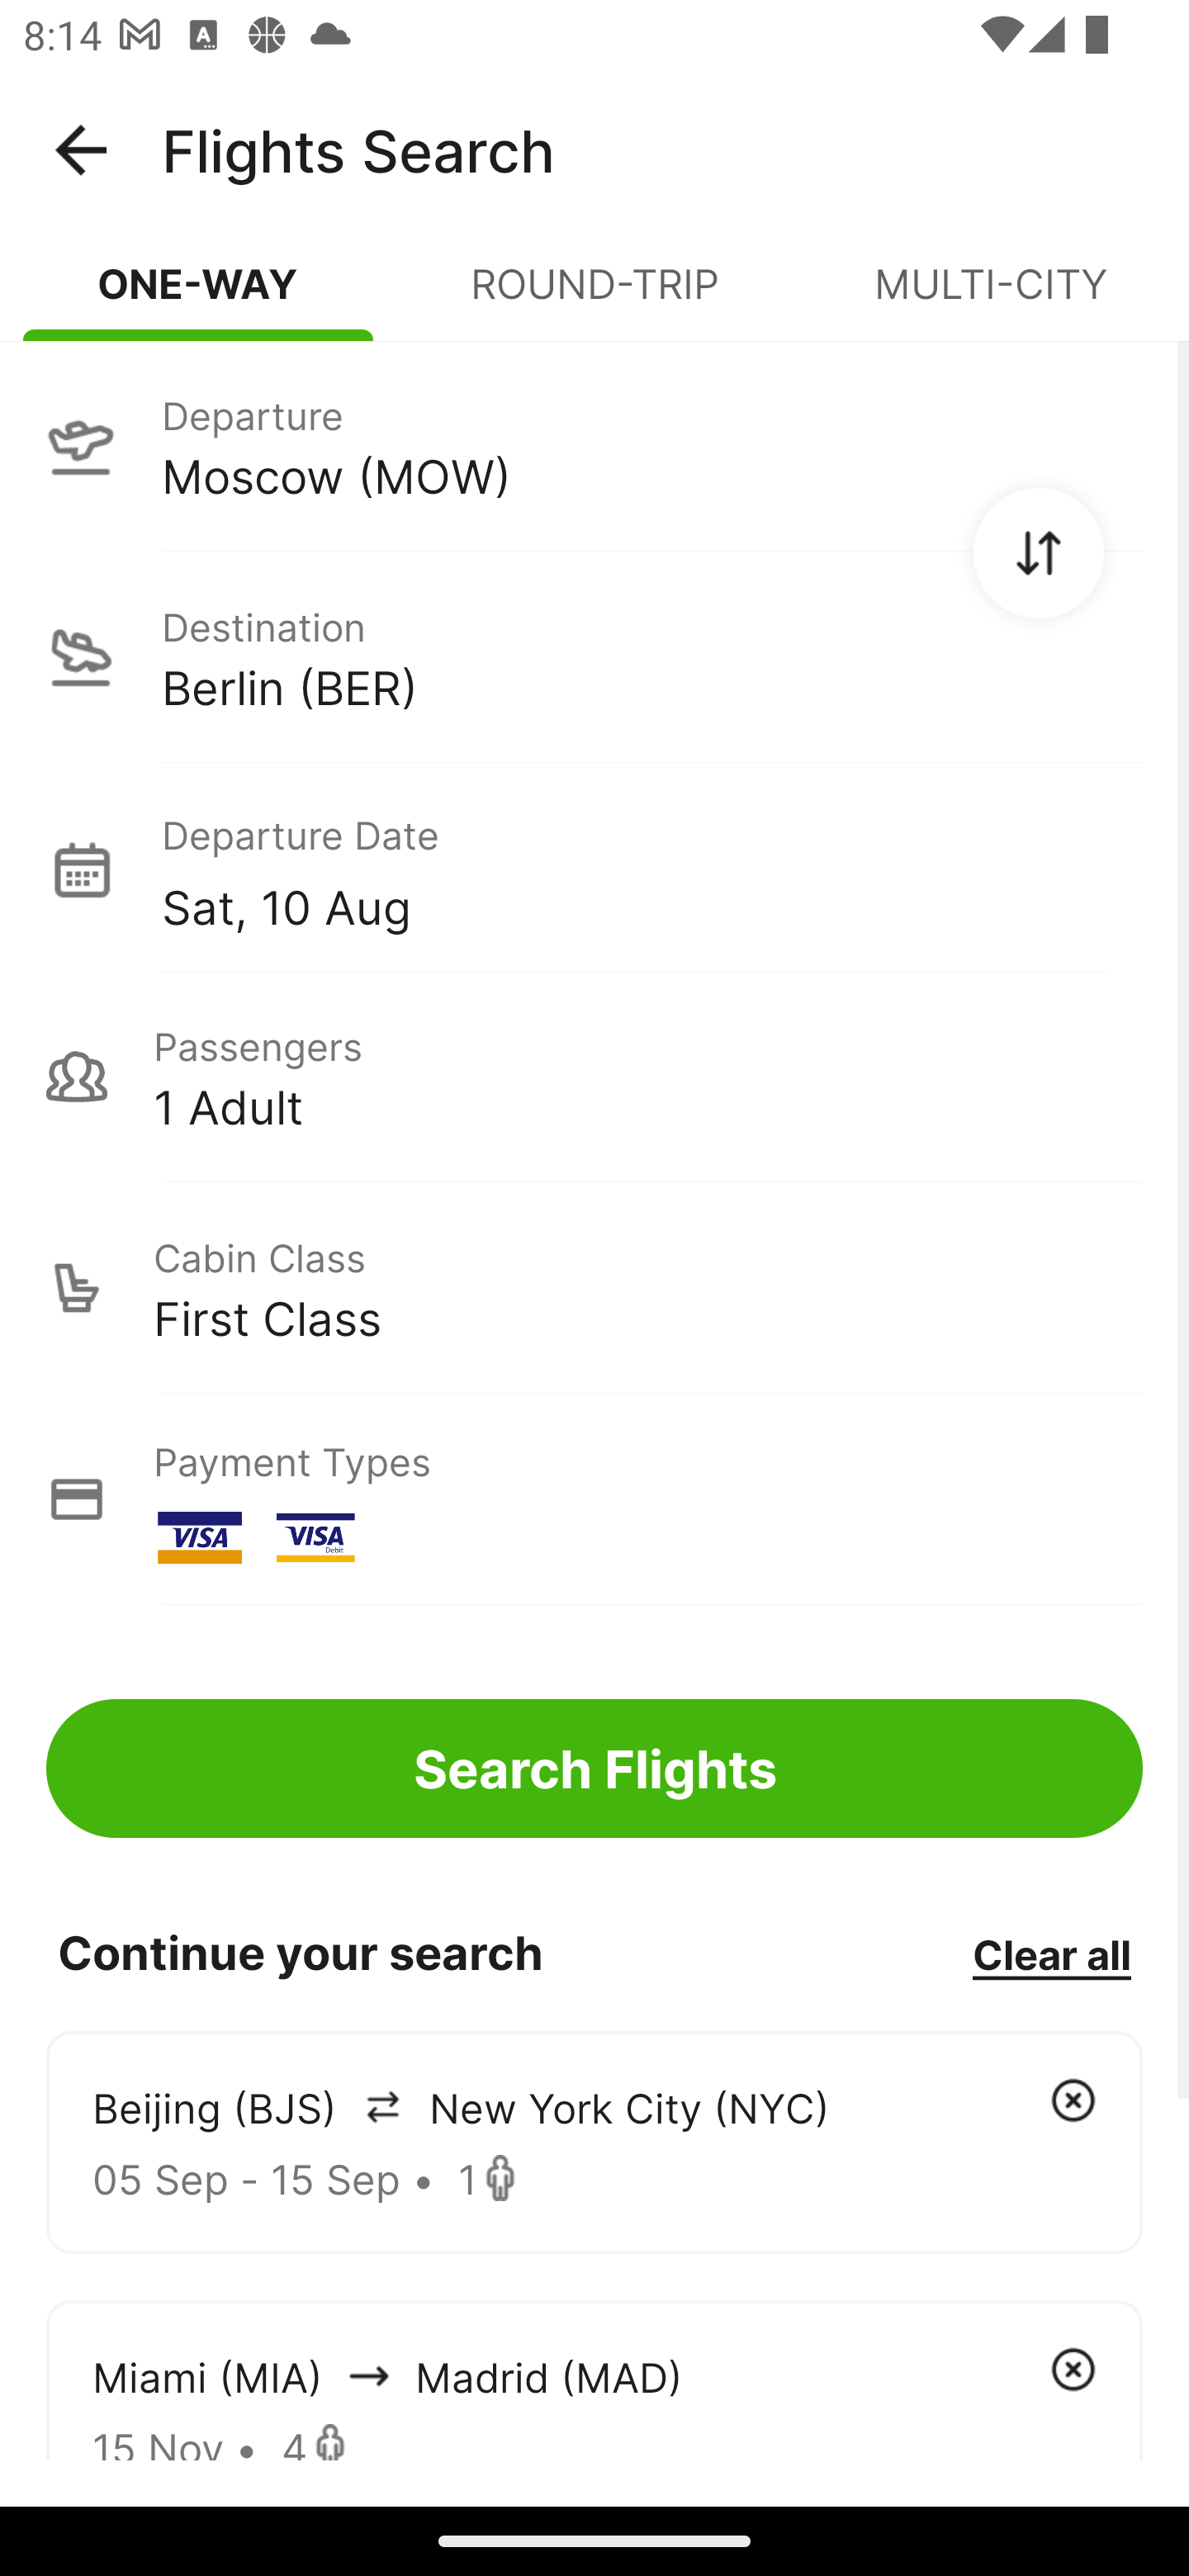 This screenshot has height=2576, width=1189. What do you see at coordinates (651, 869) in the screenshot?
I see `Departure Date Sat, 10 Aug` at bounding box center [651, 869].